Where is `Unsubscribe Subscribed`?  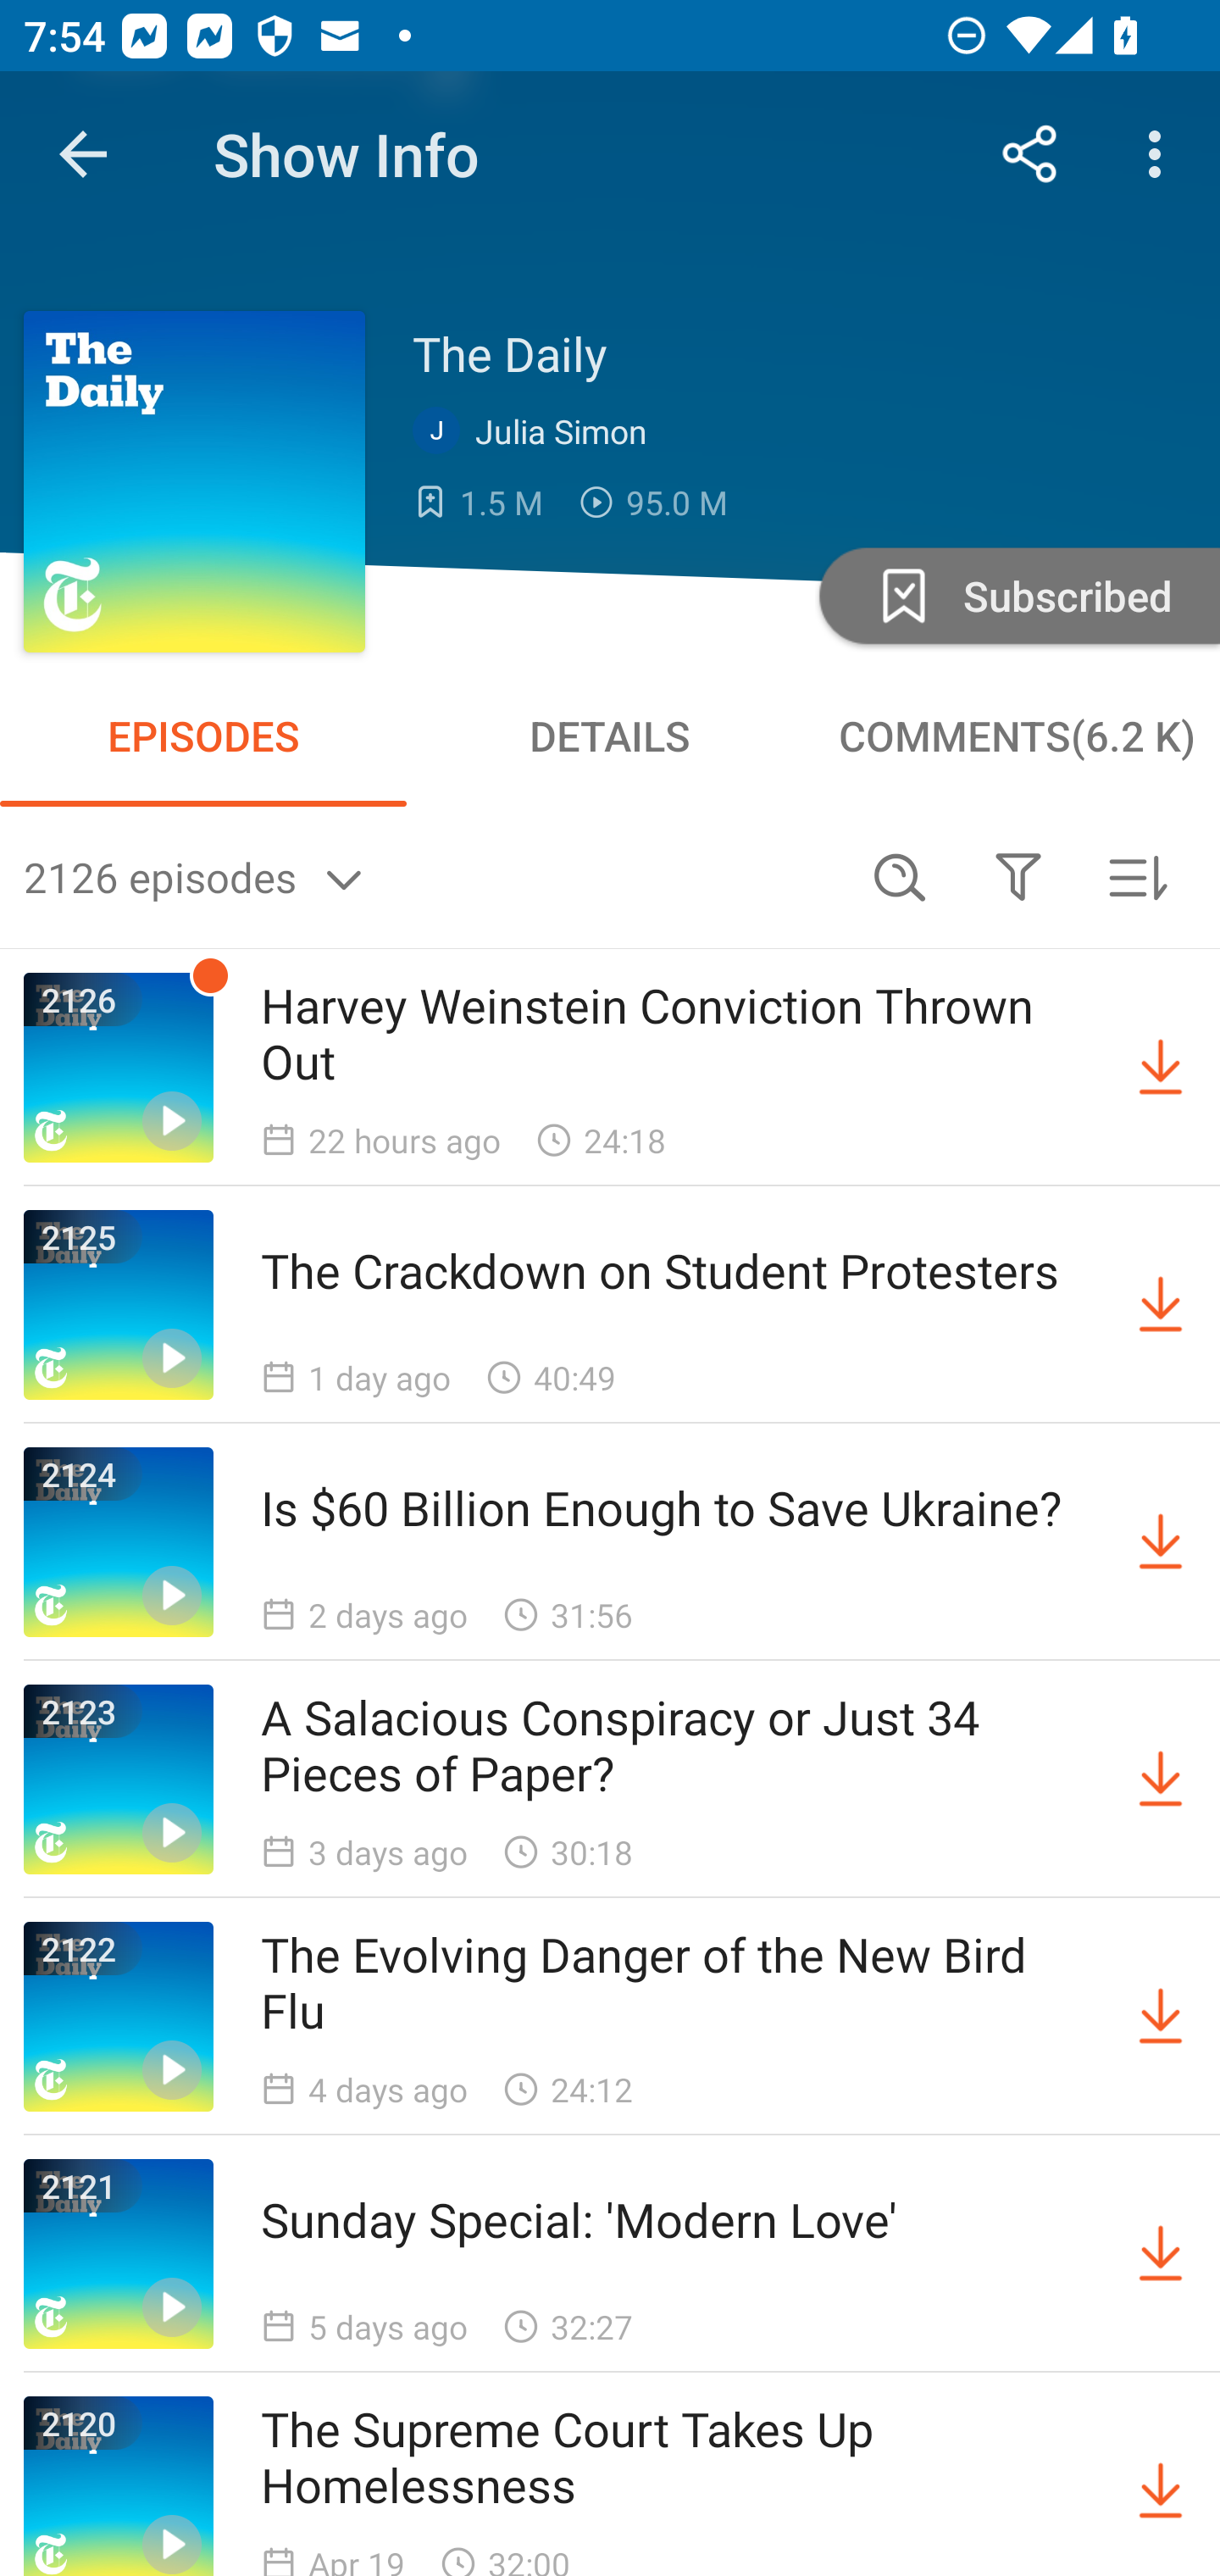 Unsubscribe Subscribed is located at coordinates (1017, 595).